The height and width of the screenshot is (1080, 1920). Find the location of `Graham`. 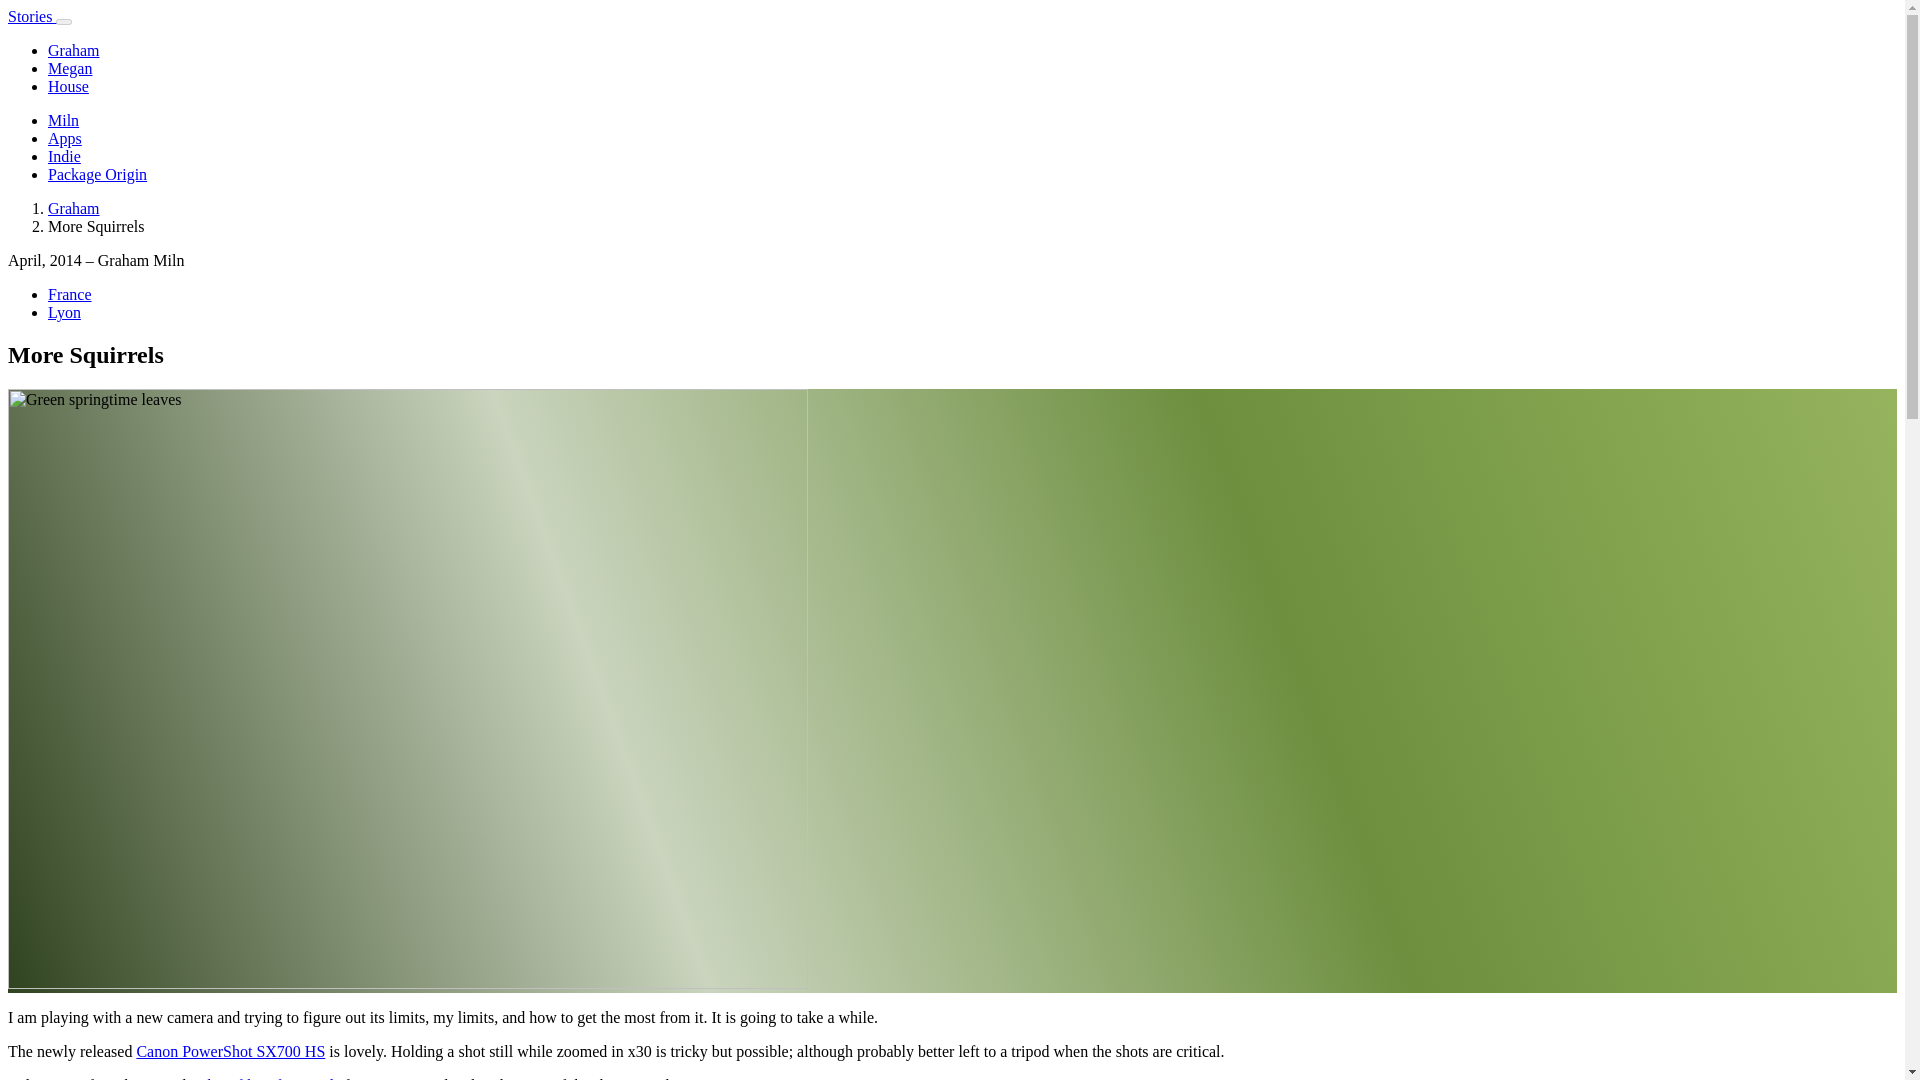

Graham is located at coordinates (74, 208).